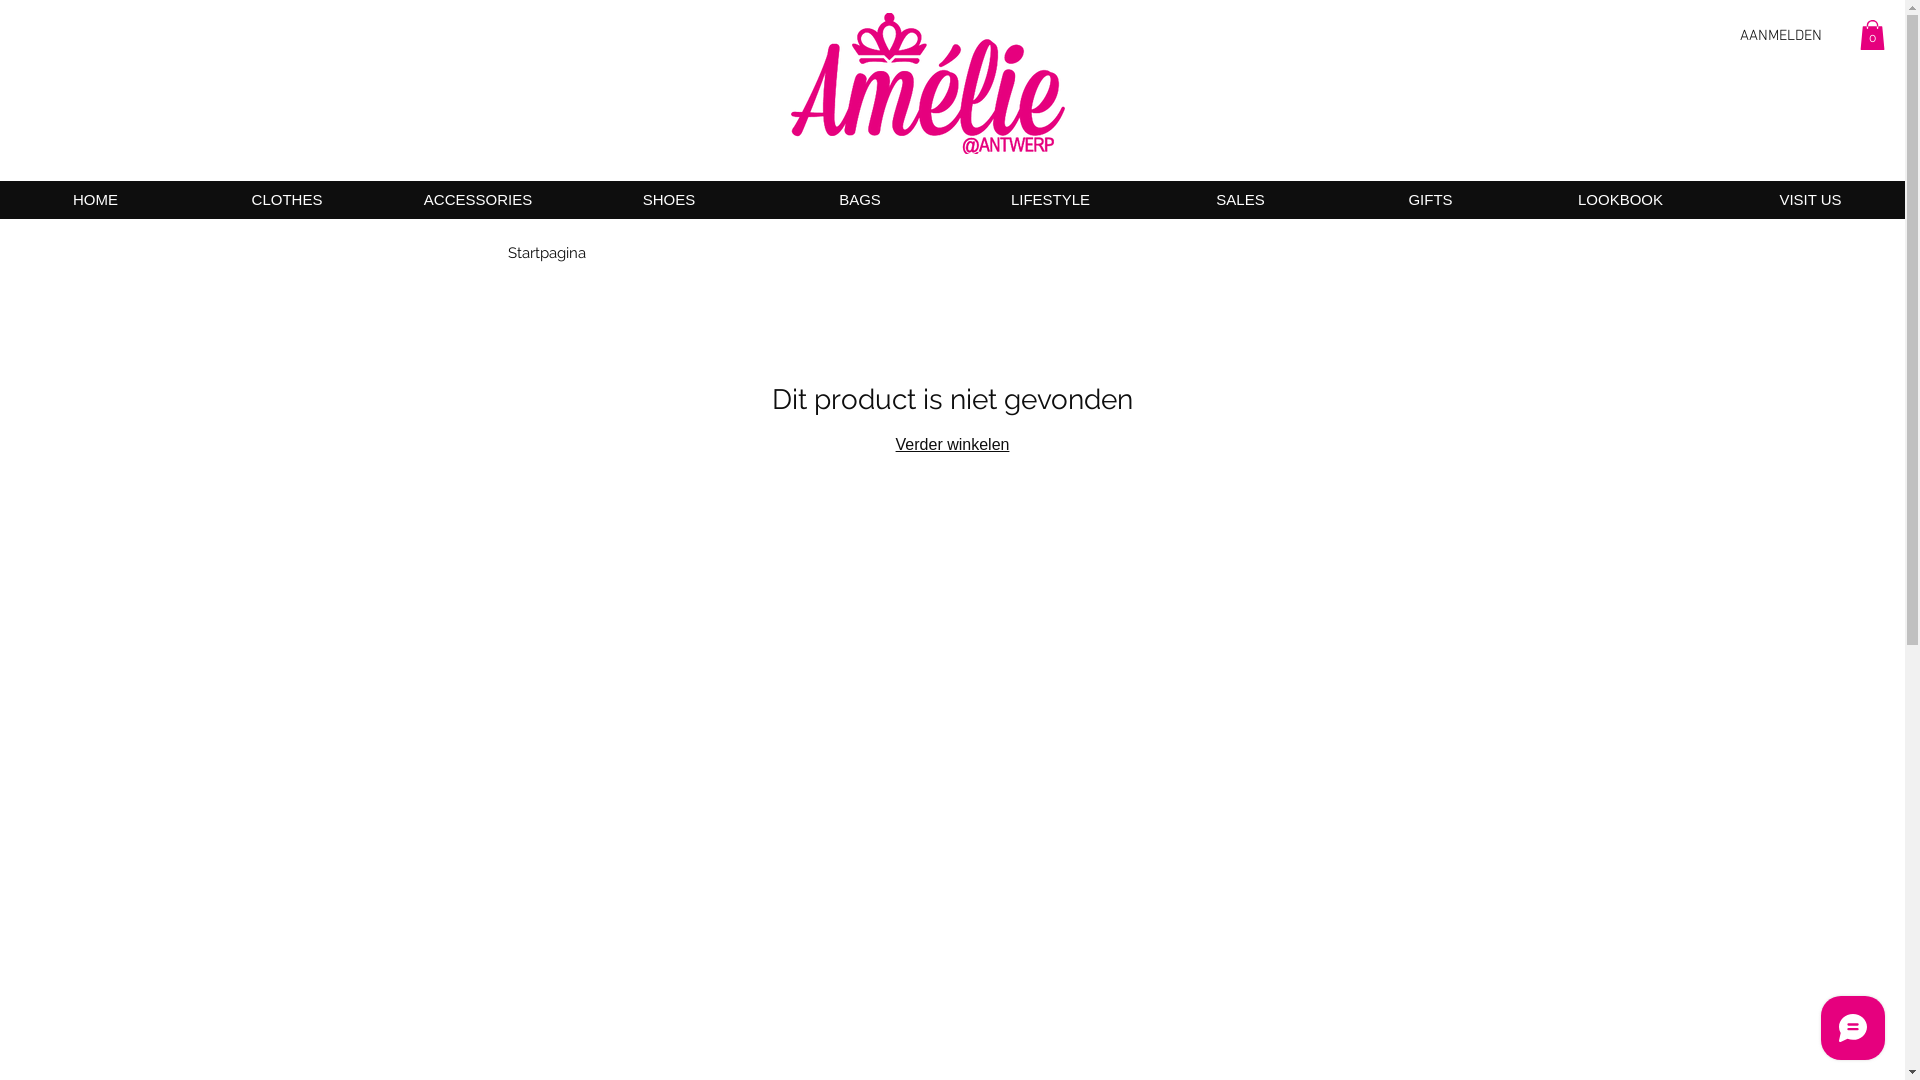  Describe the element at coordinates (860, 200) in the screenshot. I see `BAGS` at that location.